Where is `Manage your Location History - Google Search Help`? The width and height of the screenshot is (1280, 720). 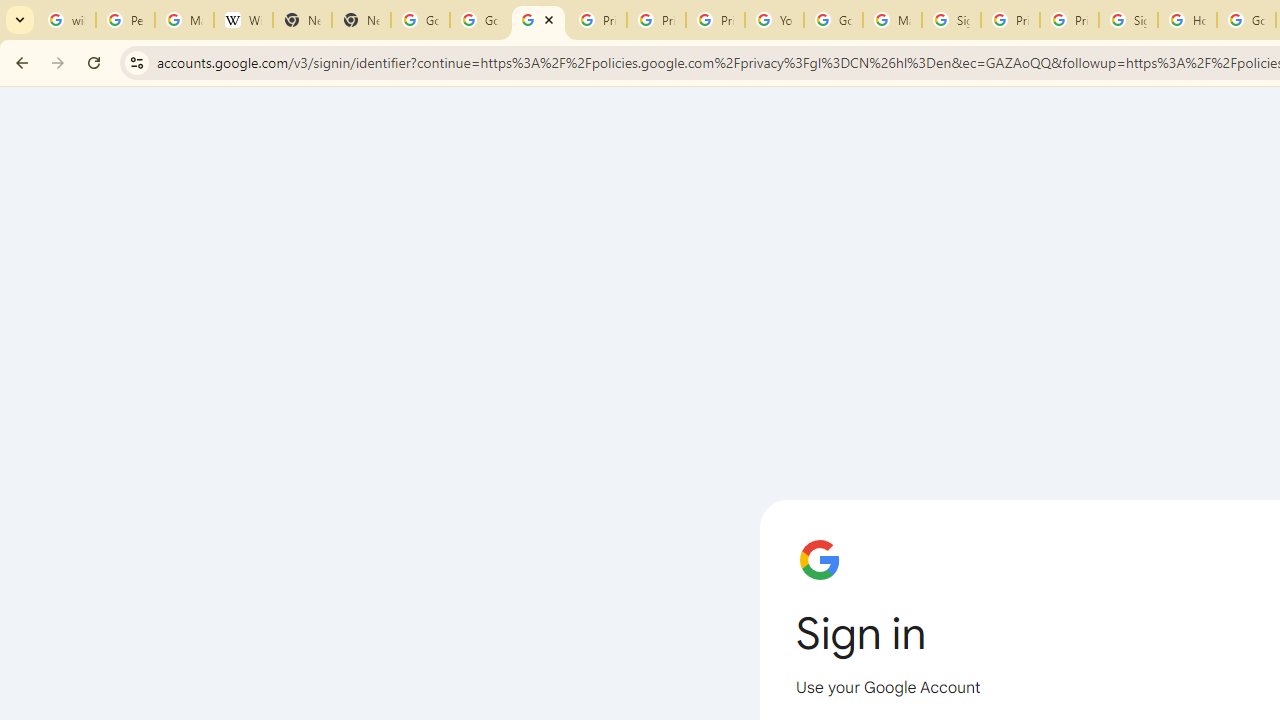
Manage your Location History - Google Search Help is located at coordinates (184, 20).